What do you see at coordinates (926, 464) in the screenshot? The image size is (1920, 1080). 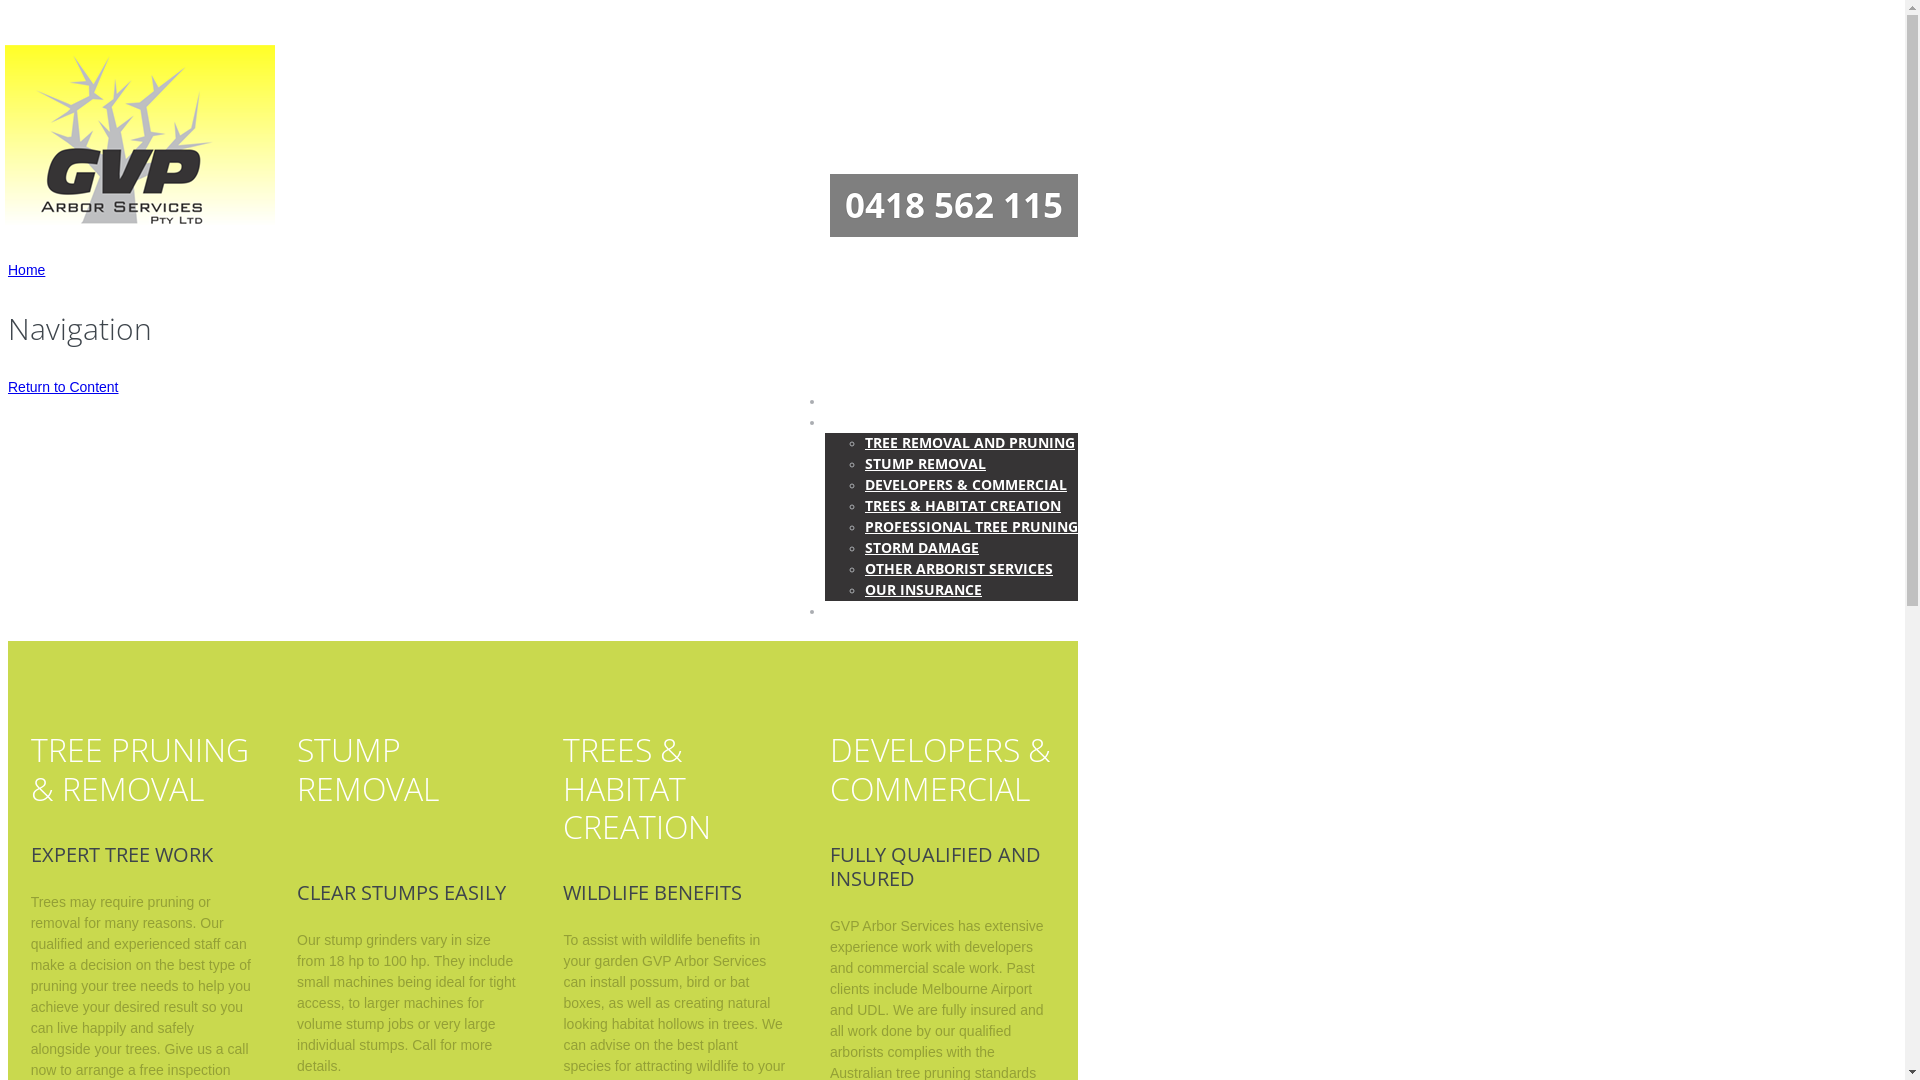 I see `STUMP REMOVAL` at bounding box center [926, 464].